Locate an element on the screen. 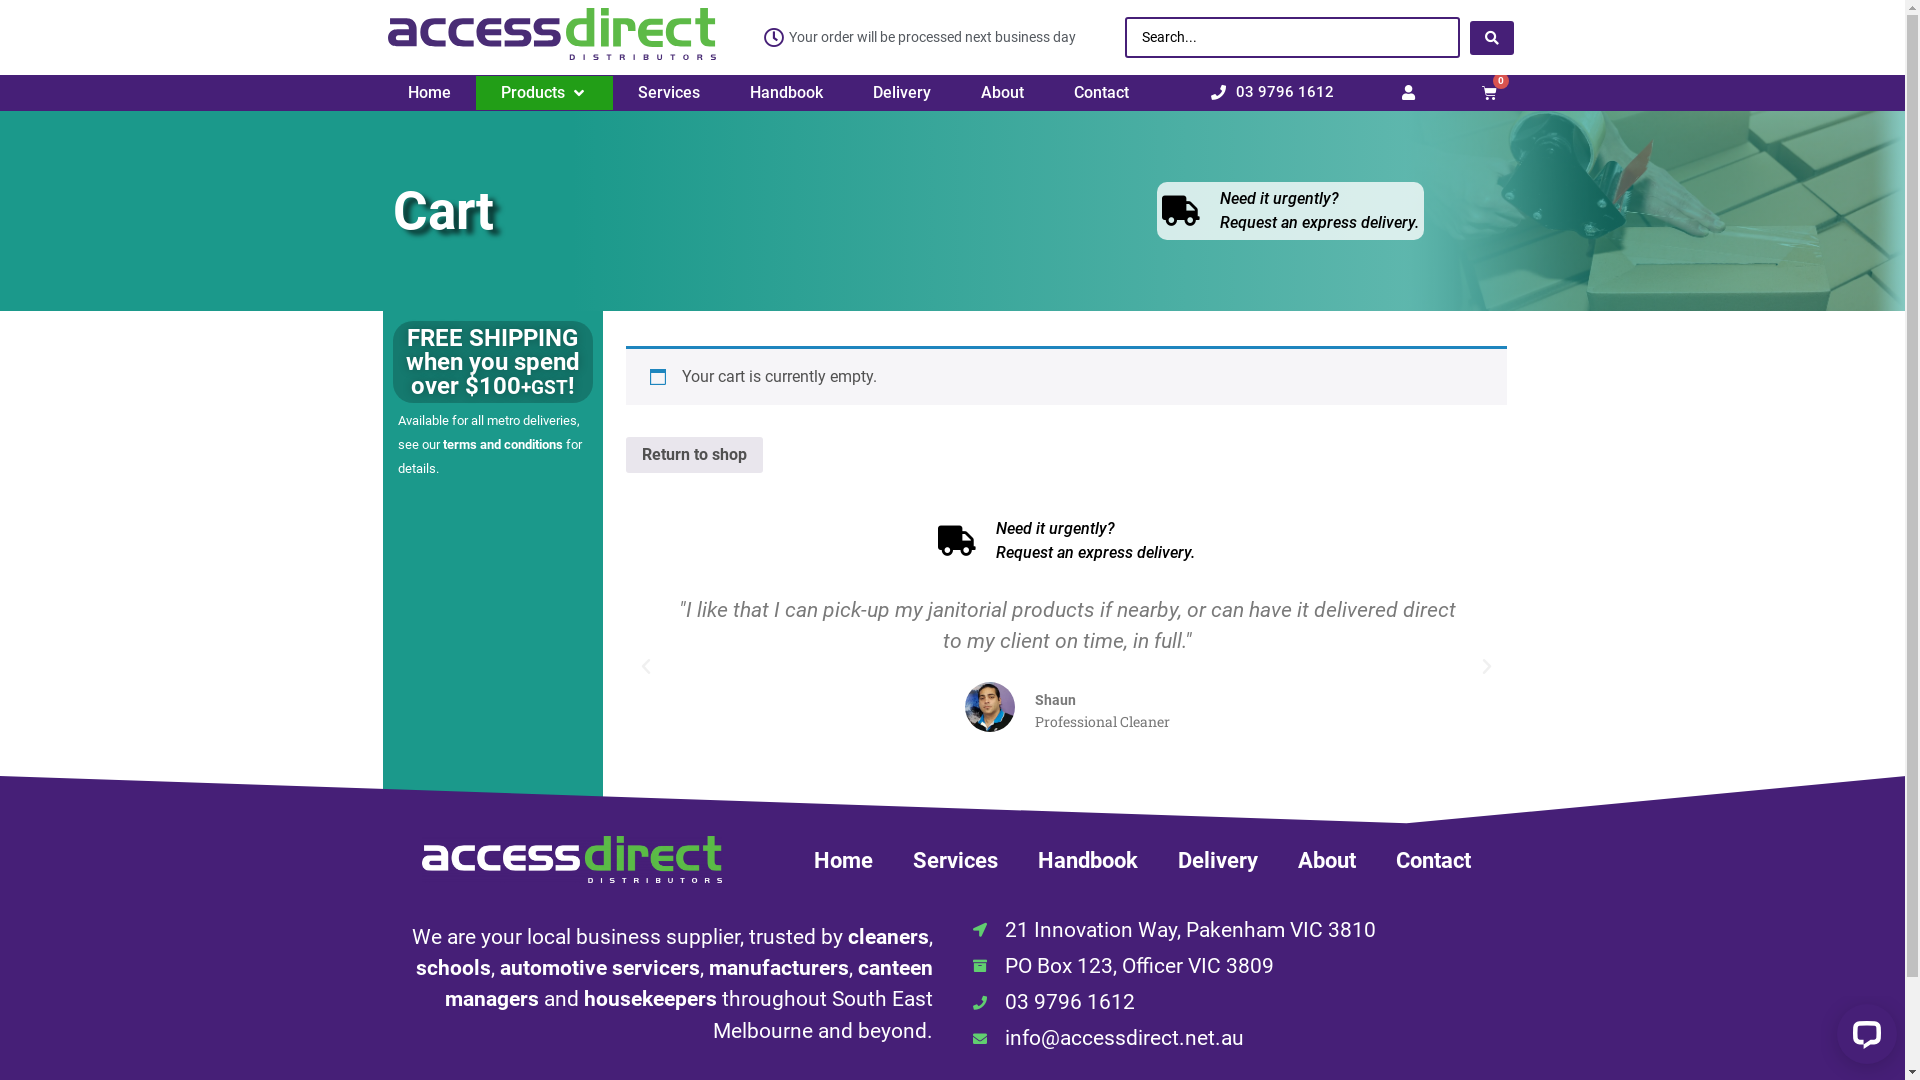  Contact is located at coordinates (1102, 93).